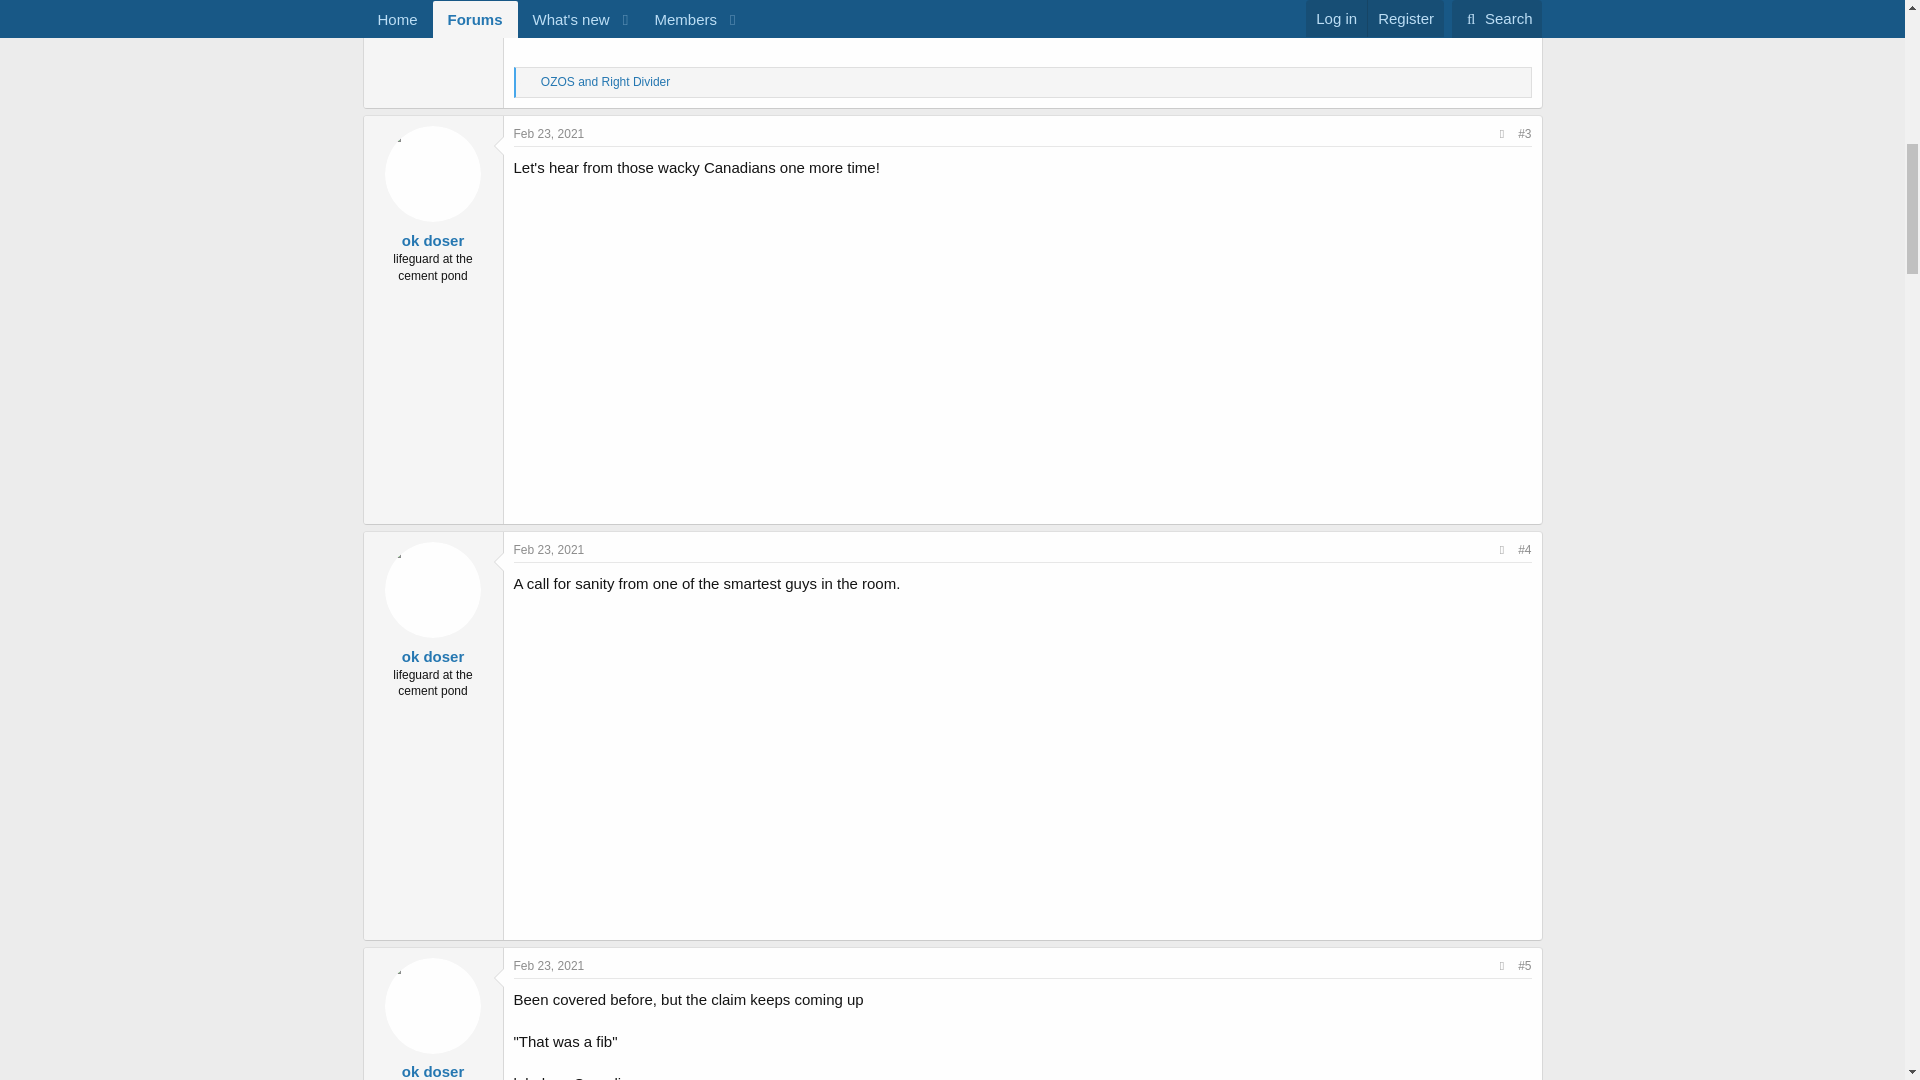 Image resolution: width=1920 pixels, height=1080 pixels. What do you see at coordinates (550, 966) in the screenshot?
I see `Feb 23, 2021 at 10:31 PM` at bounding box center [550, 966].